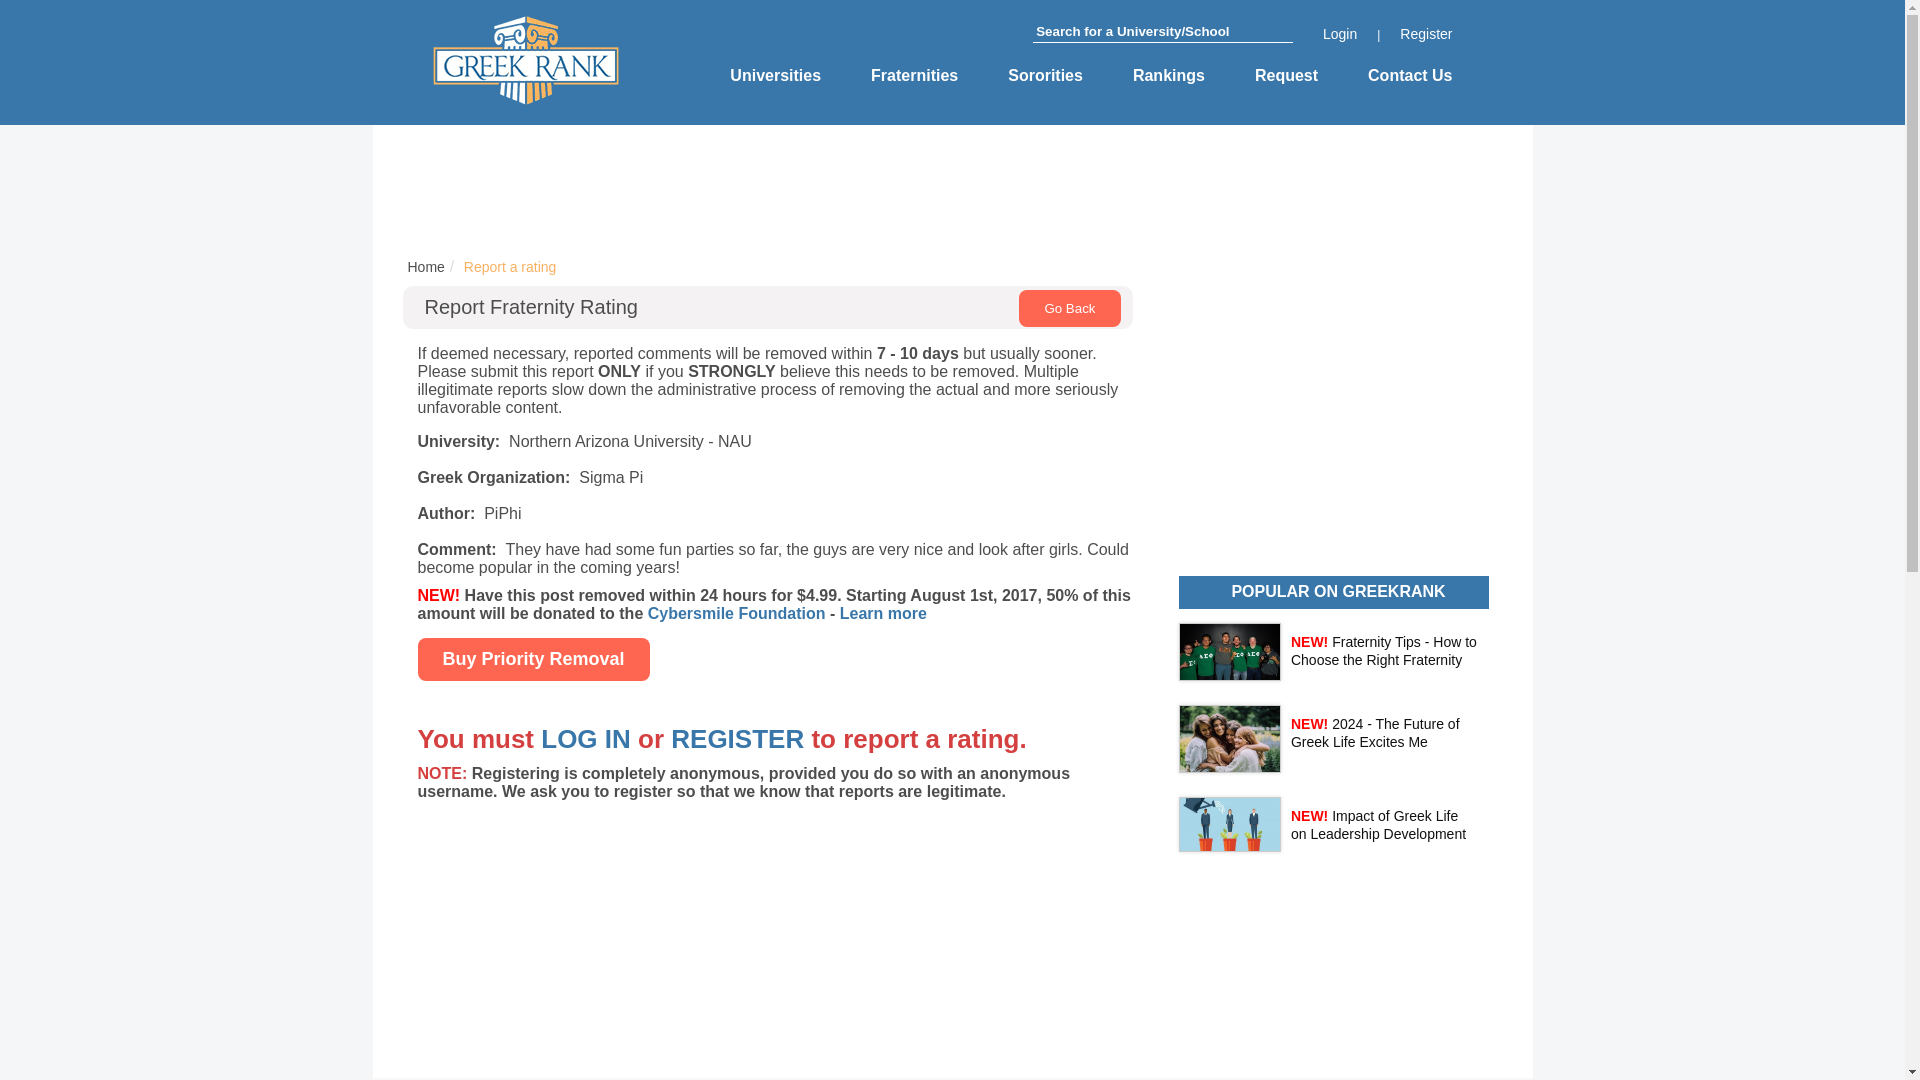 This screenshot has width=1920, height=1080. What do you see at coordinates (1045, 76) in the screenshot?
I see `Sororities` at bounding box center [1045, 76].